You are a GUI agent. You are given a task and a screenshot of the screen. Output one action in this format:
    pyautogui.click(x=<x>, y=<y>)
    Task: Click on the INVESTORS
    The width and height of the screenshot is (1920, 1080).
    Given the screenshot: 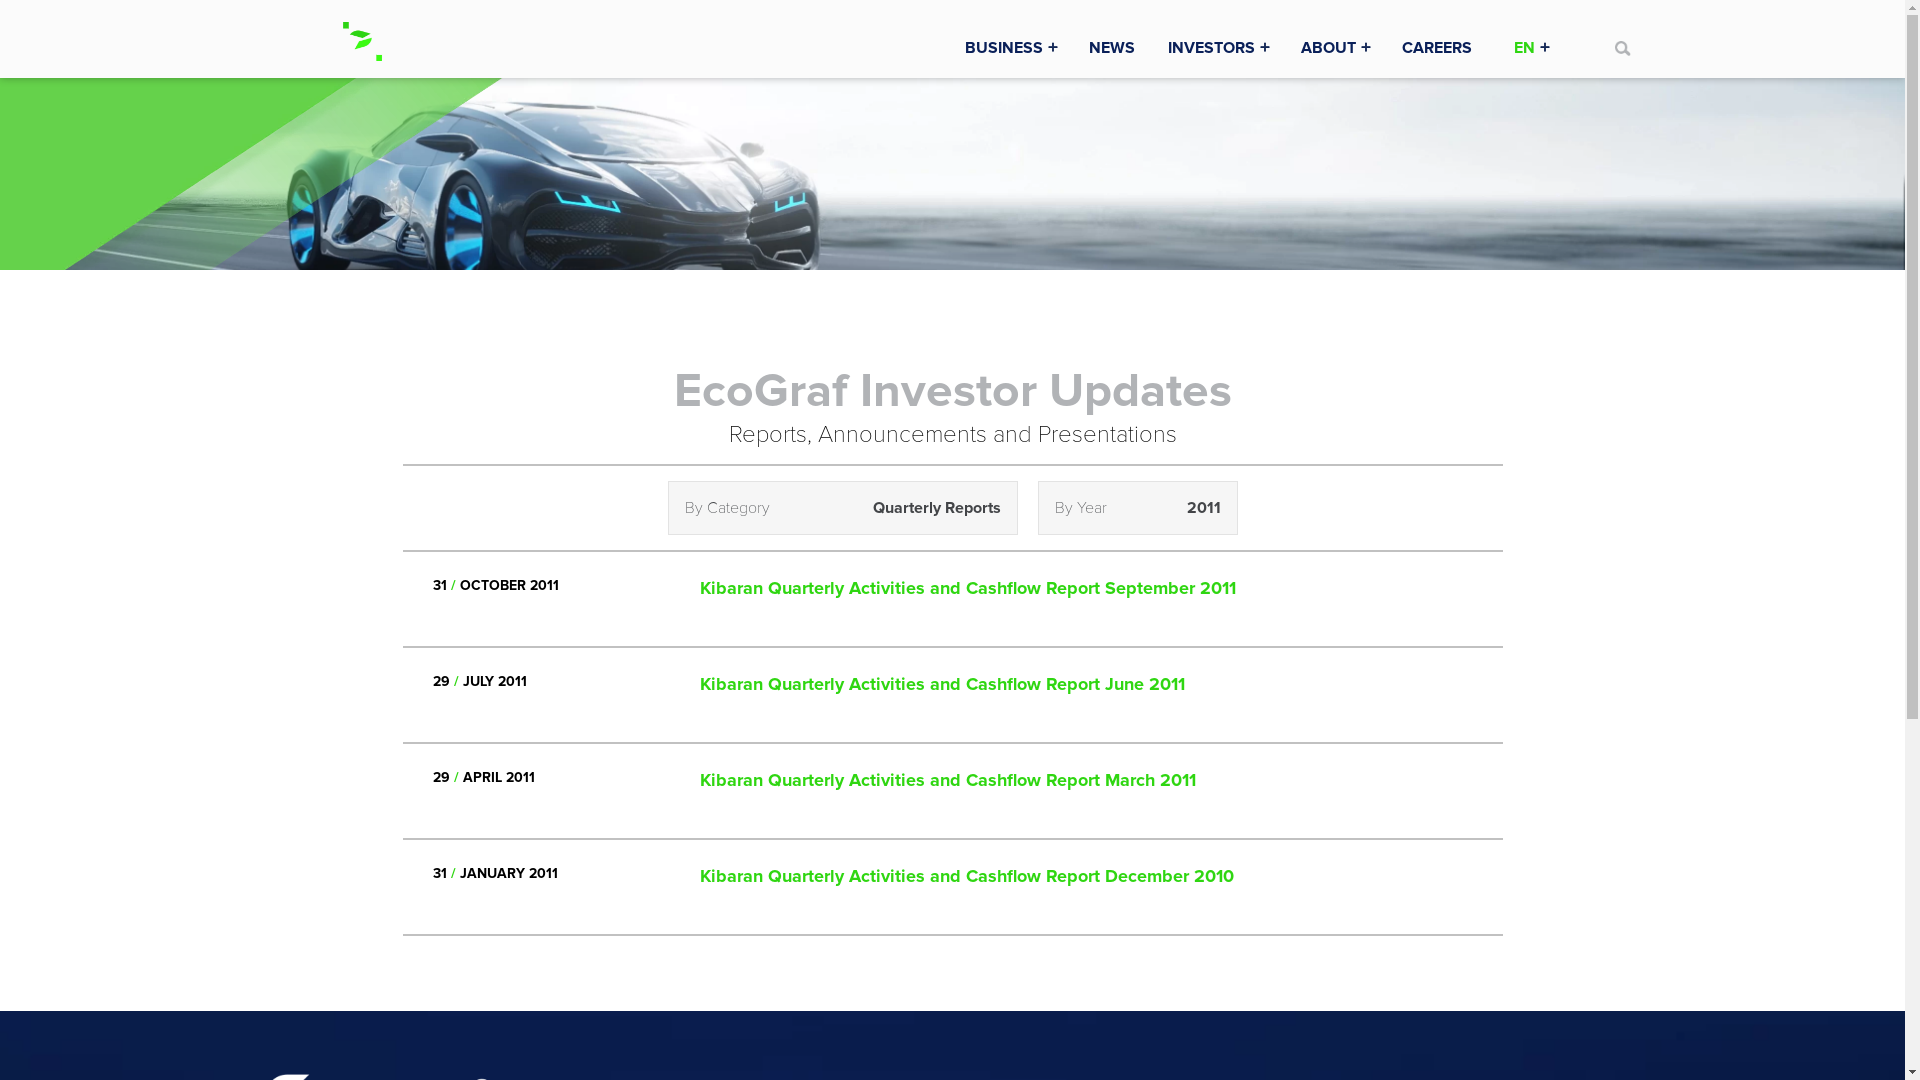 What is the action you would take?
    pyautogui.click(x=1223, y=48)
    